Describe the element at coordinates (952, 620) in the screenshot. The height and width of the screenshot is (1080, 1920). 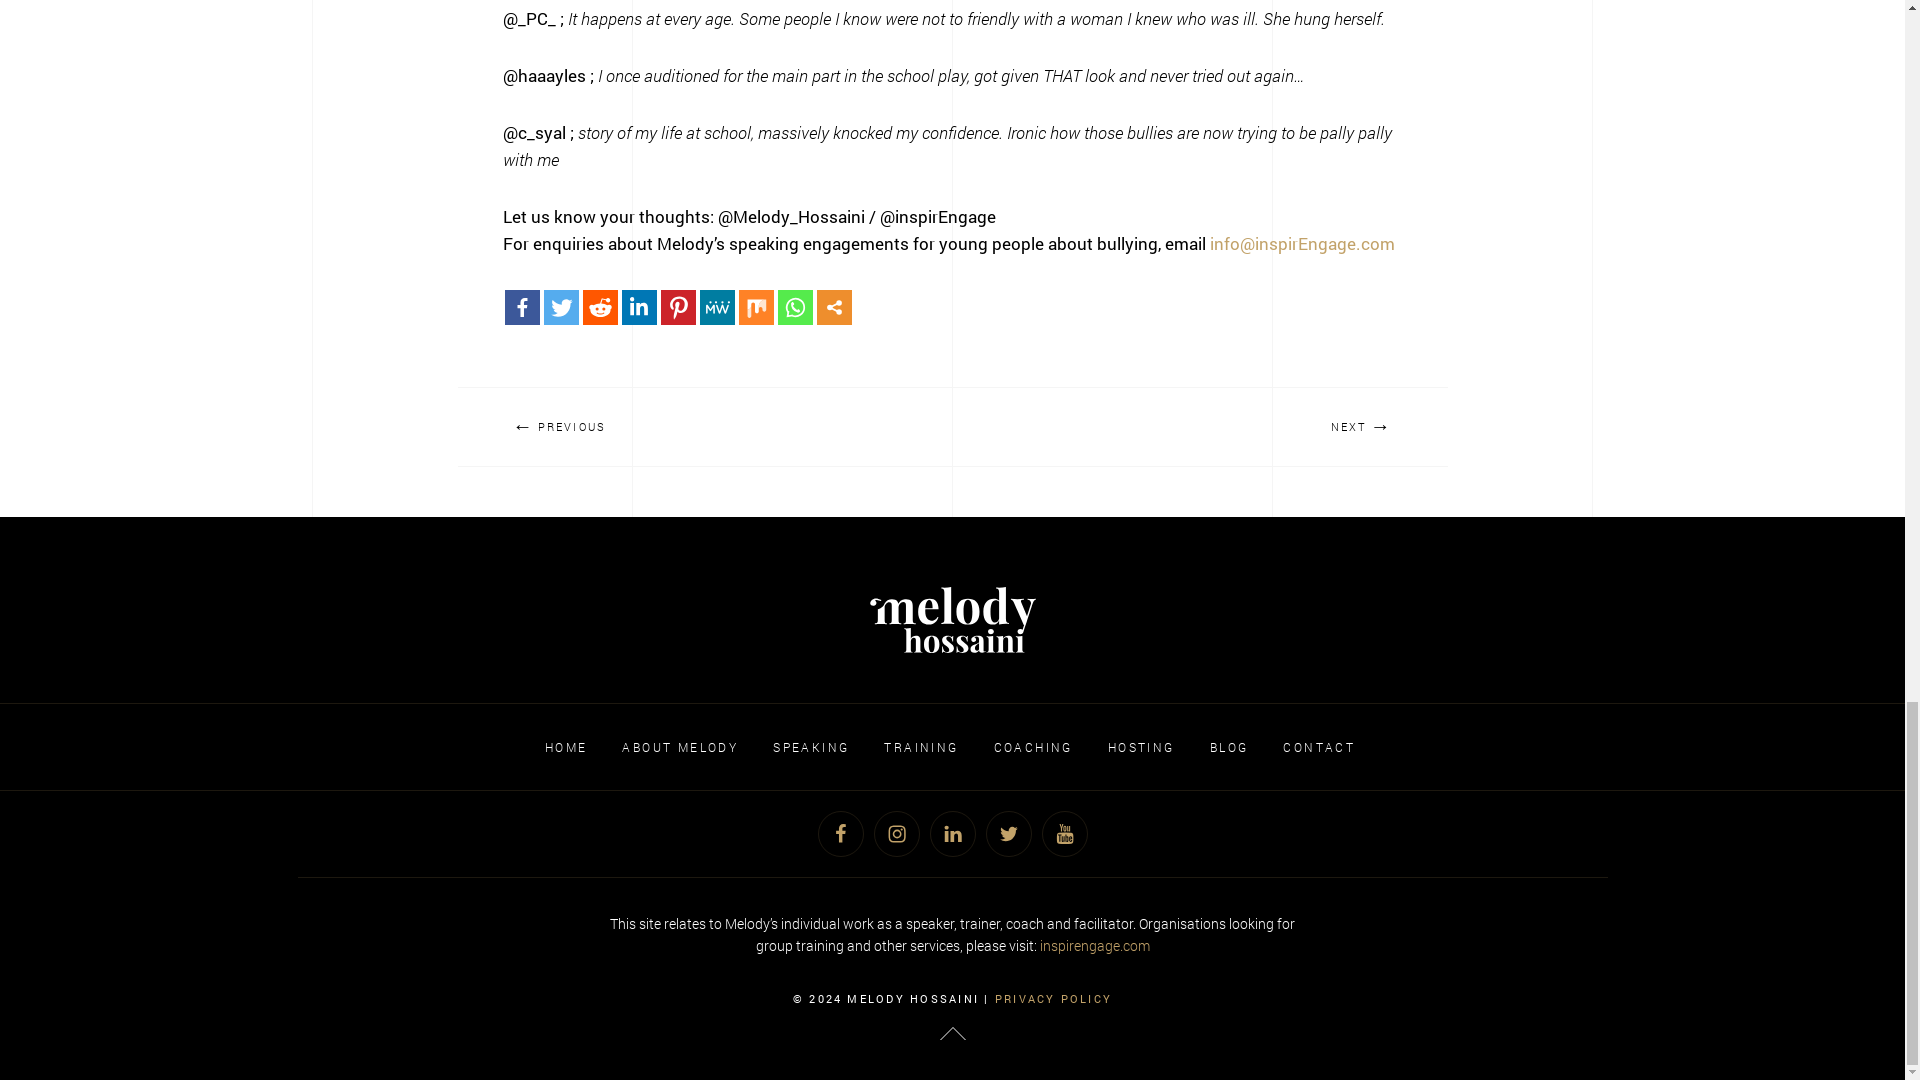
I see `Melody HossainiMelody Hossaini logo` at that location.